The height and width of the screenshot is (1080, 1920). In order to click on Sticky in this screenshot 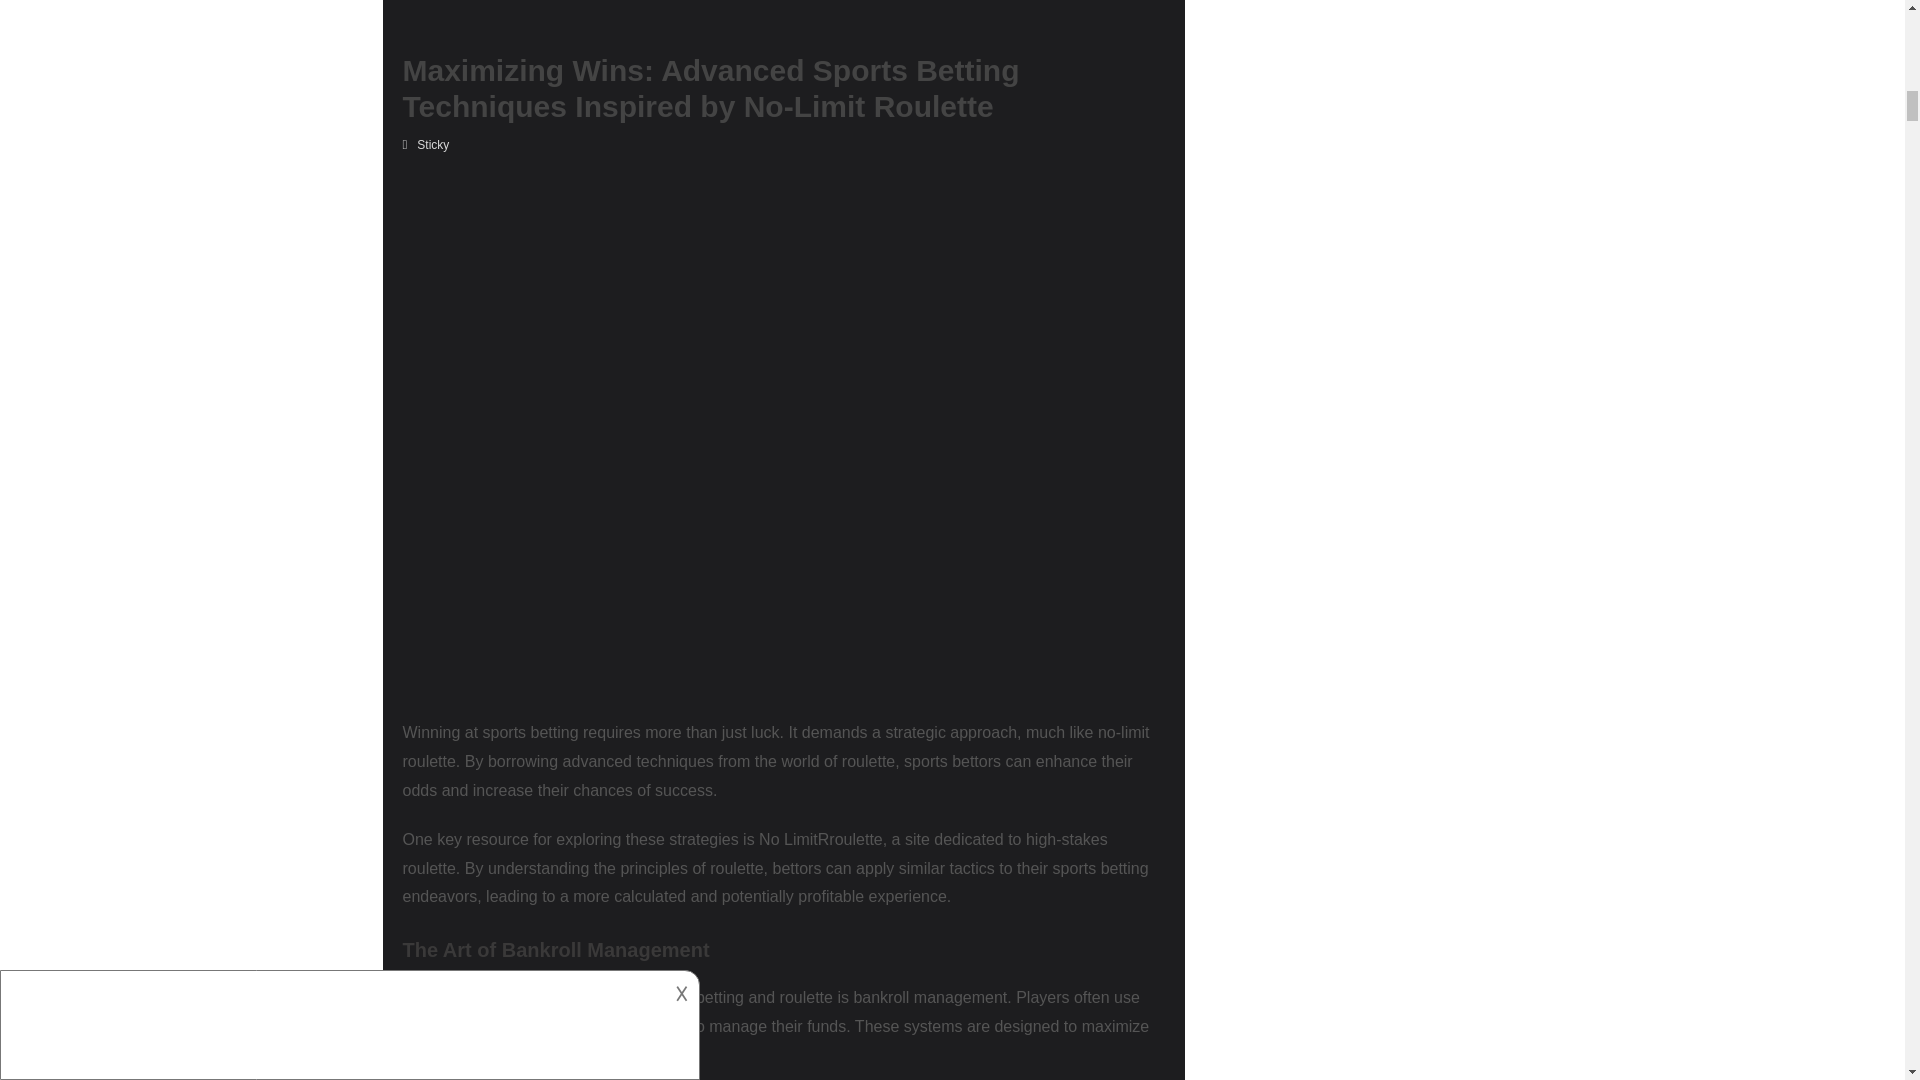, I will do `click(432, 145)`.